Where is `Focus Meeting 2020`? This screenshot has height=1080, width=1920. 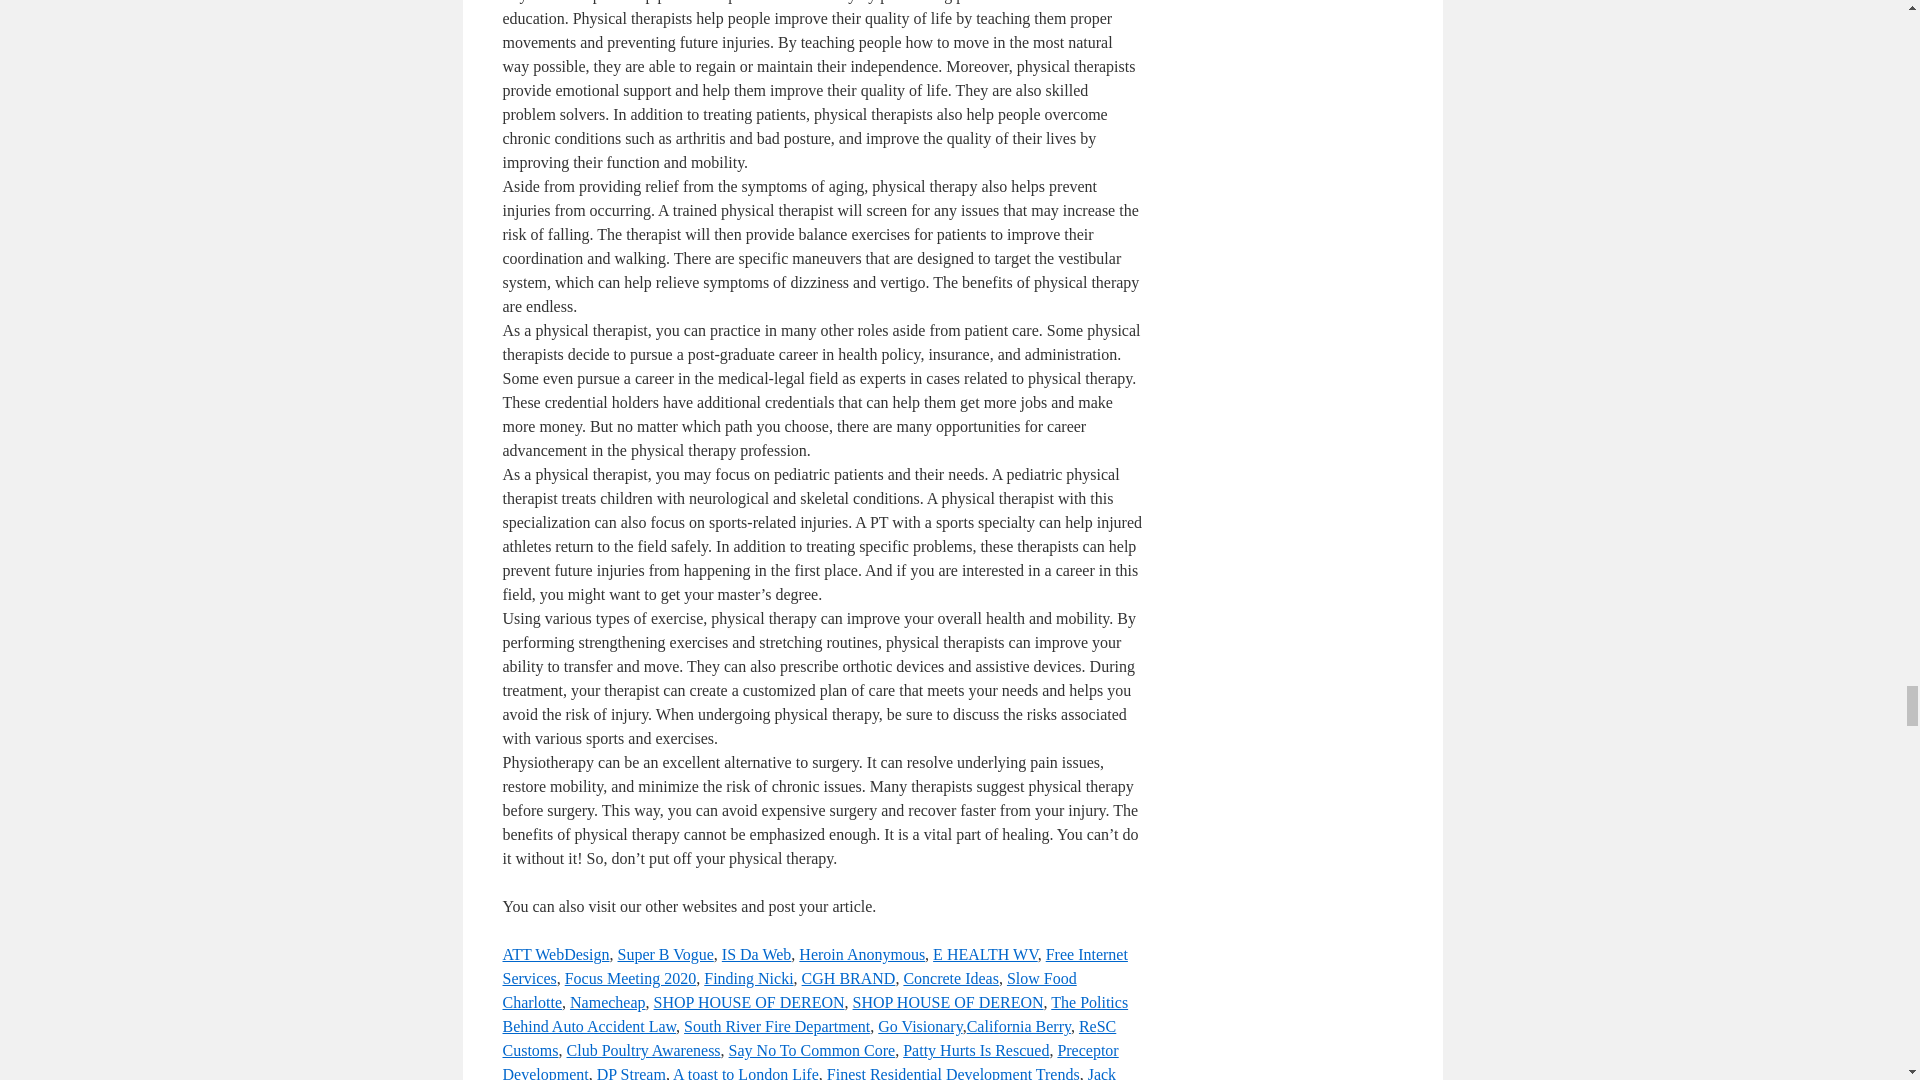
Focus Meeting 2020 is located at coordinates (630, 978).